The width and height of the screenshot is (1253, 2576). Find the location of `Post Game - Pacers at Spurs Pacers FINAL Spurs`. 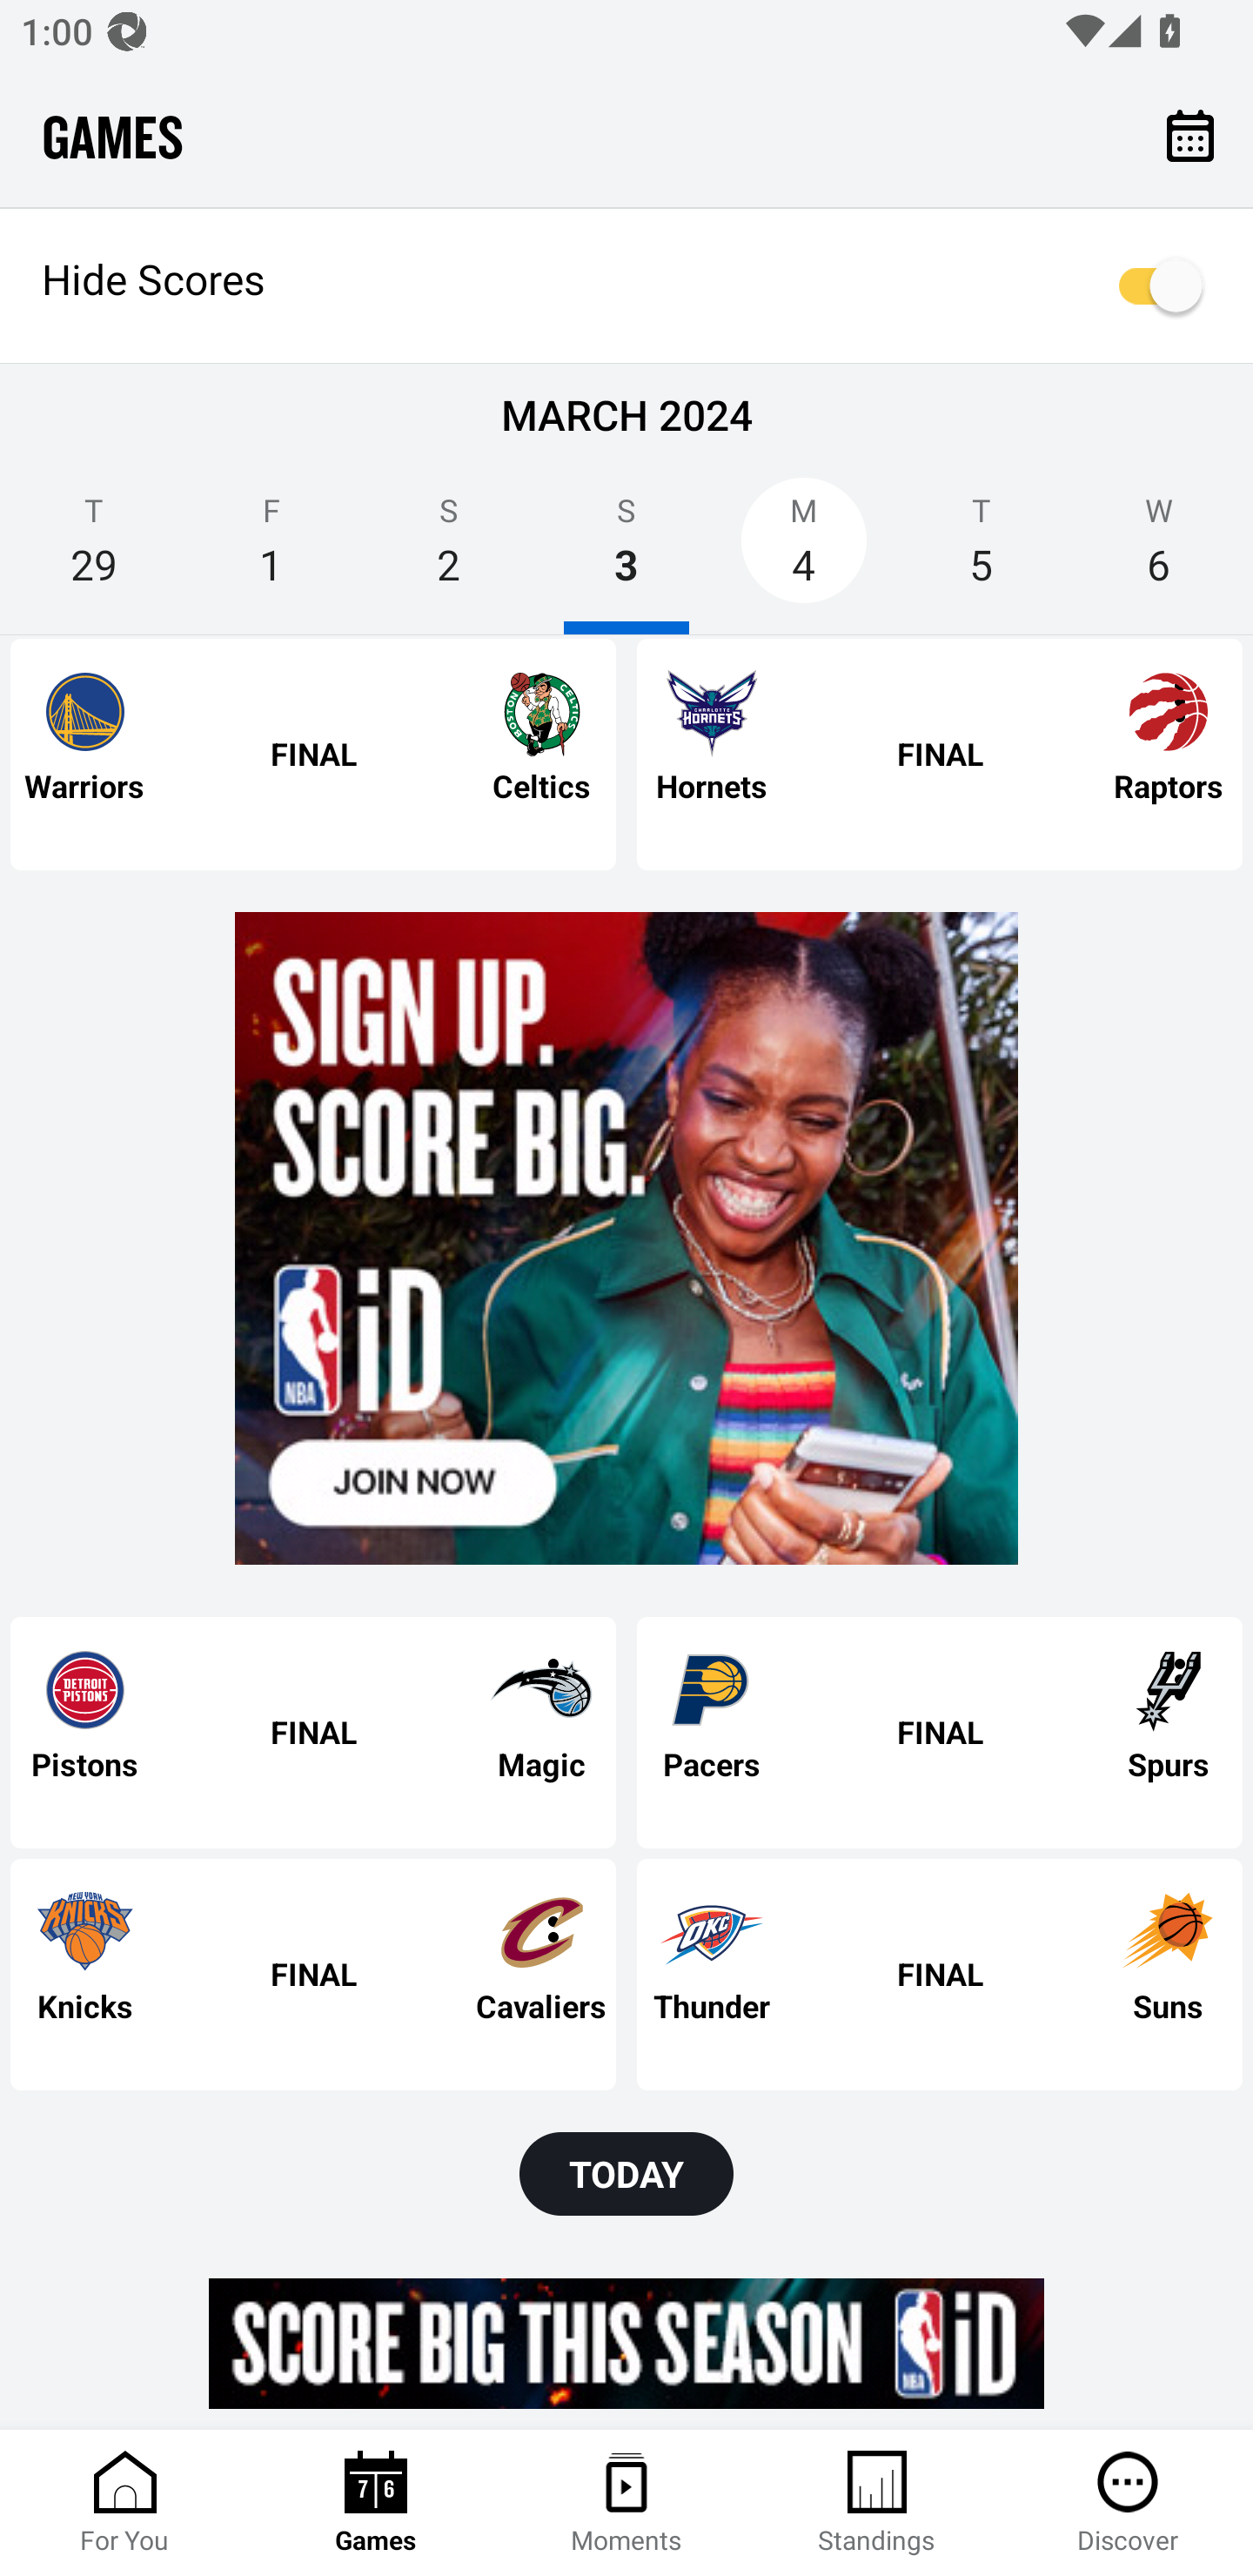

Post Game - Pacers at Spurs Pacers FINAL Spurs is located at coordinates (940, 1734).